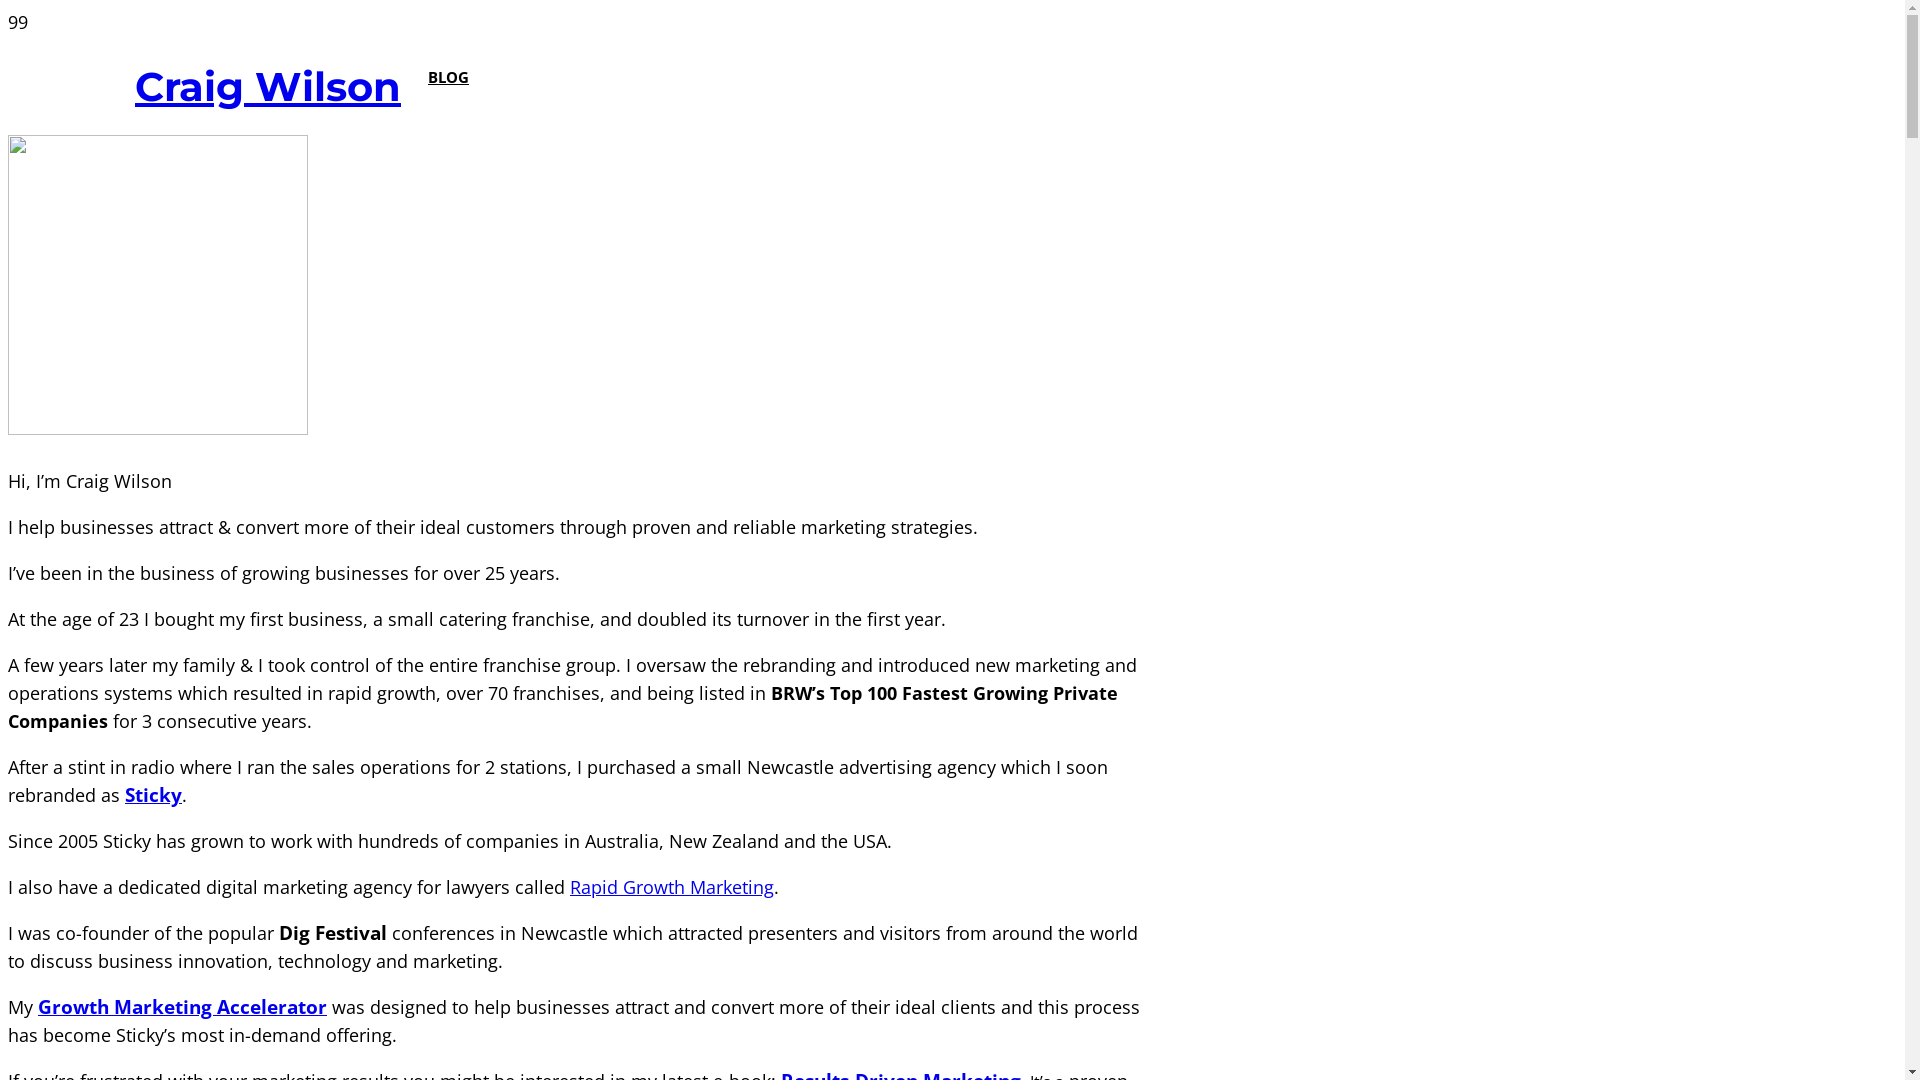 Image resolution: width=1920 pixels, height=1080 pixels. Describe the element at coordinates (448, 86) in the screenshot. I see `BLOG` at that location.